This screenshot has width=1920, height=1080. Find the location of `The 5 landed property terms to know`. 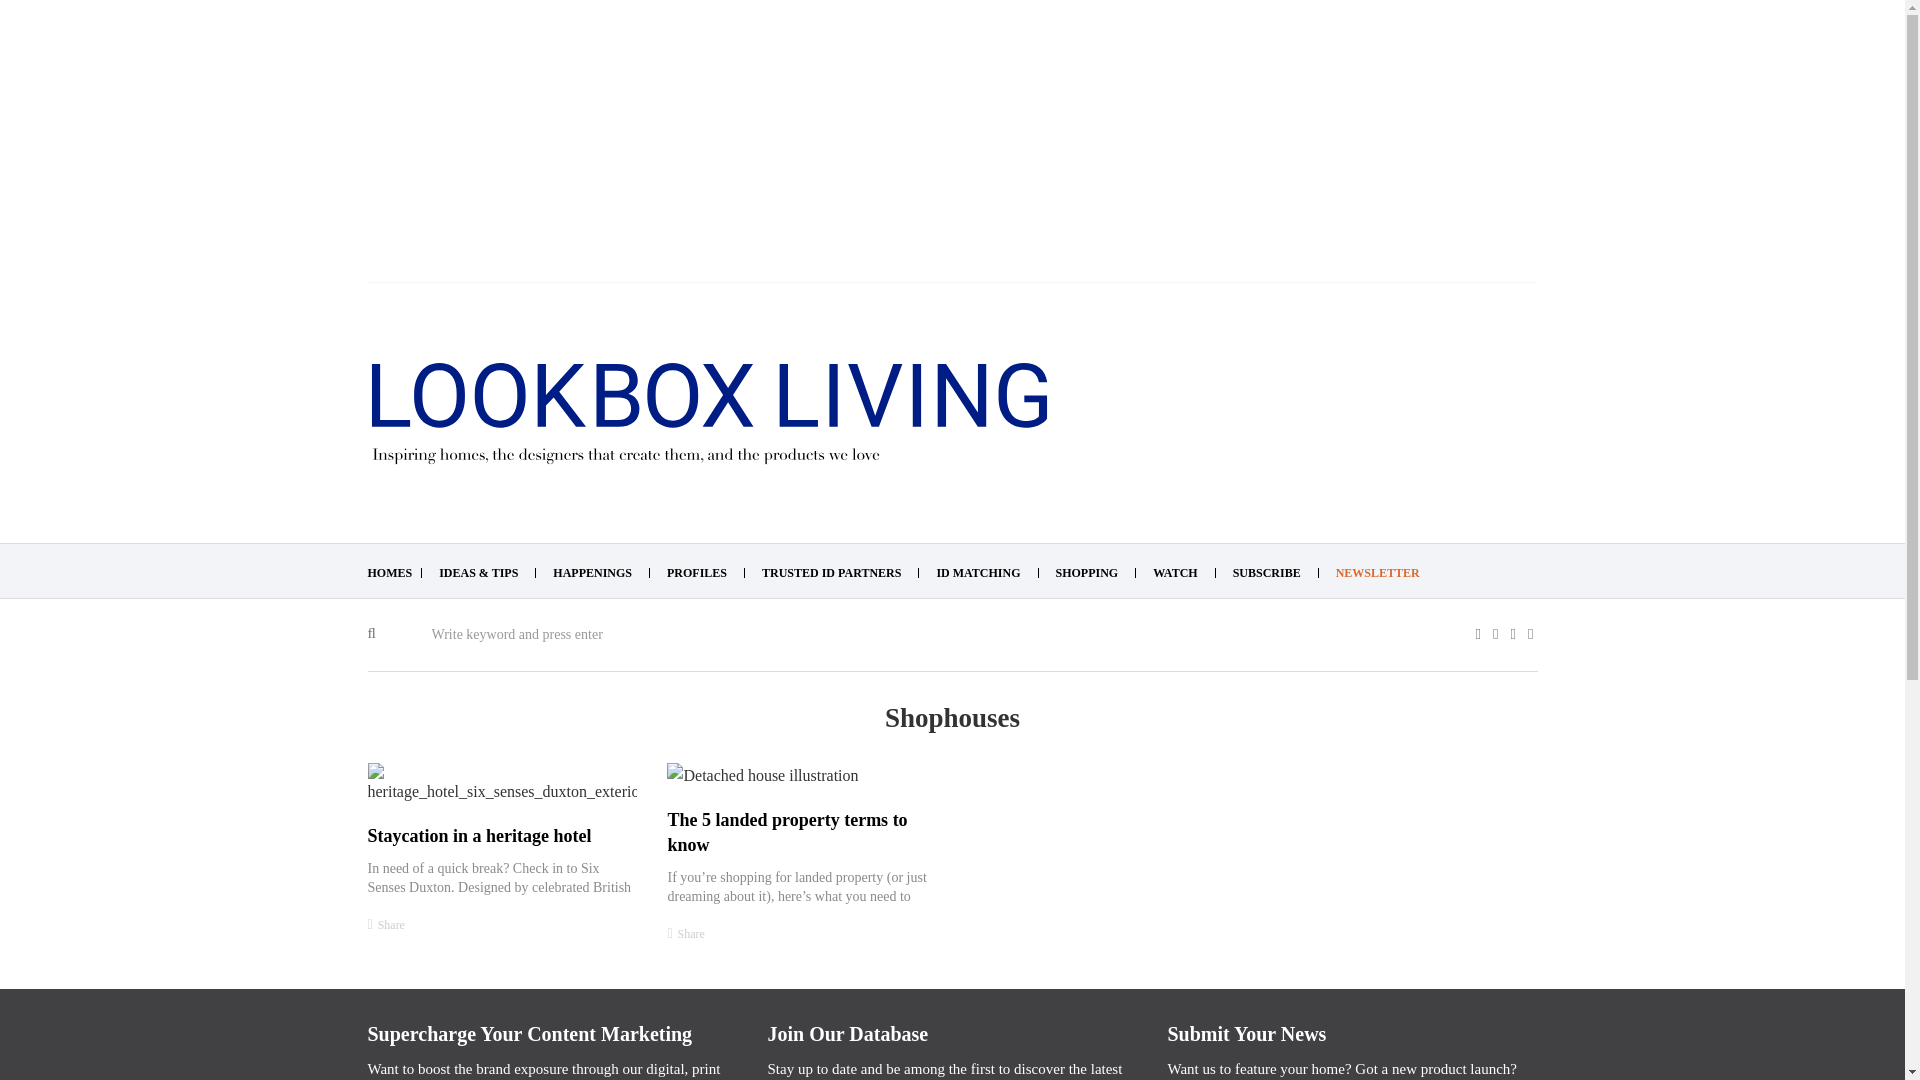

The 5 landed property terms to know is located at coordinates (786, 832).